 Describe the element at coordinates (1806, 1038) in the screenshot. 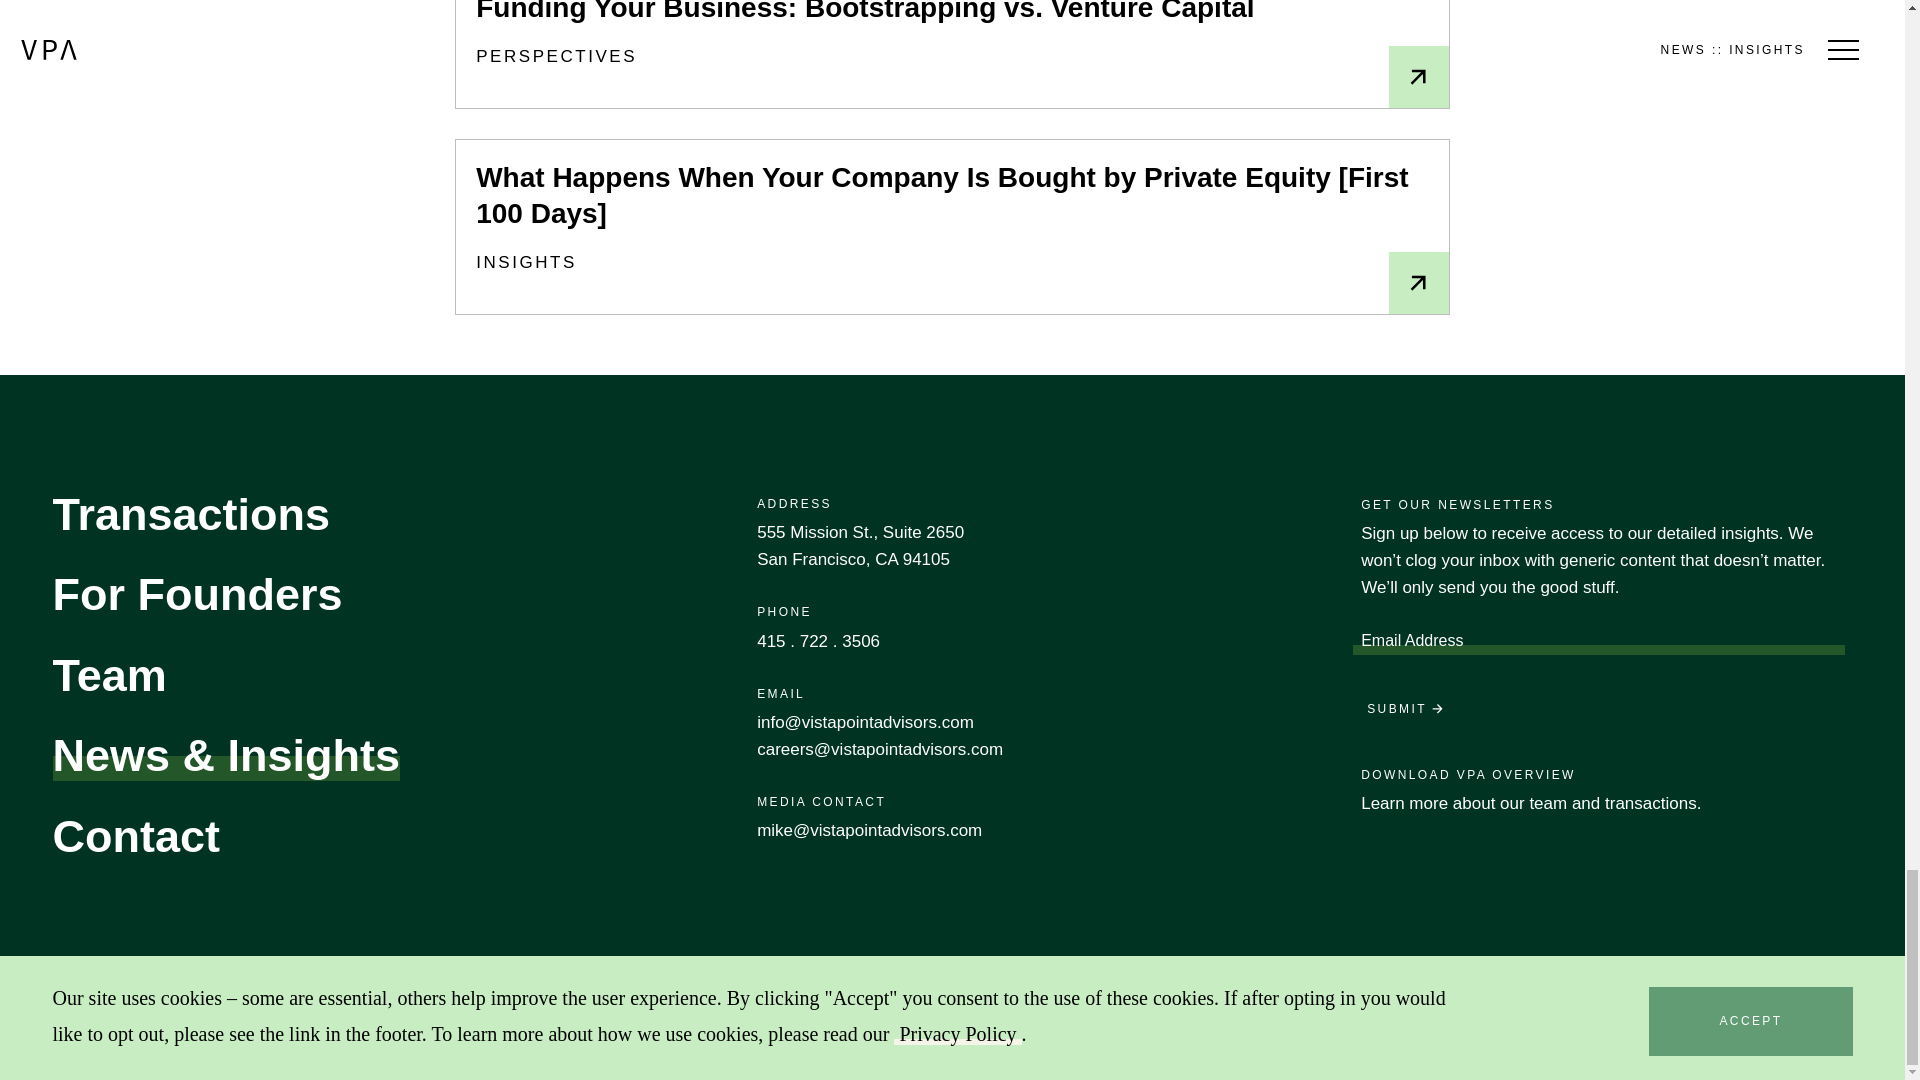

I see `Sitemap` at that location.